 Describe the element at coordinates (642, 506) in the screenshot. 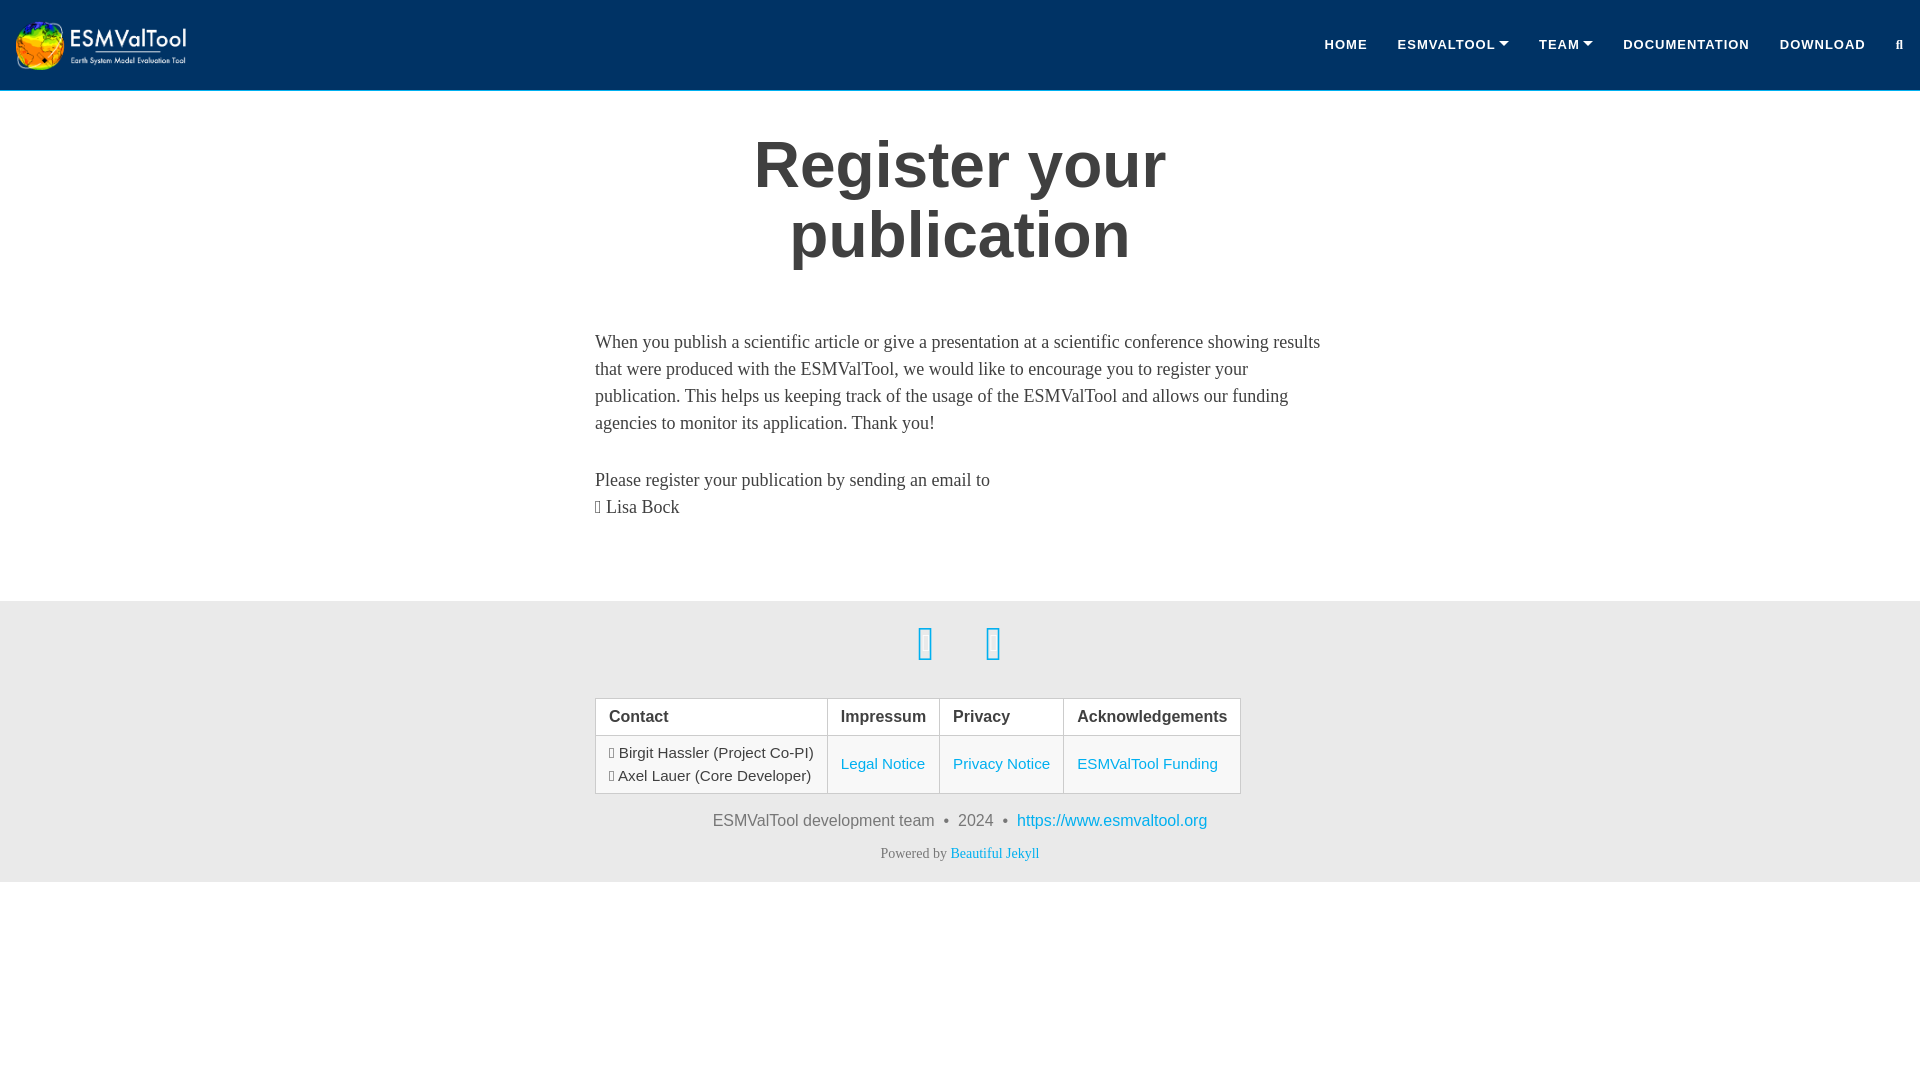

I see `Lisa Bock` at that location.